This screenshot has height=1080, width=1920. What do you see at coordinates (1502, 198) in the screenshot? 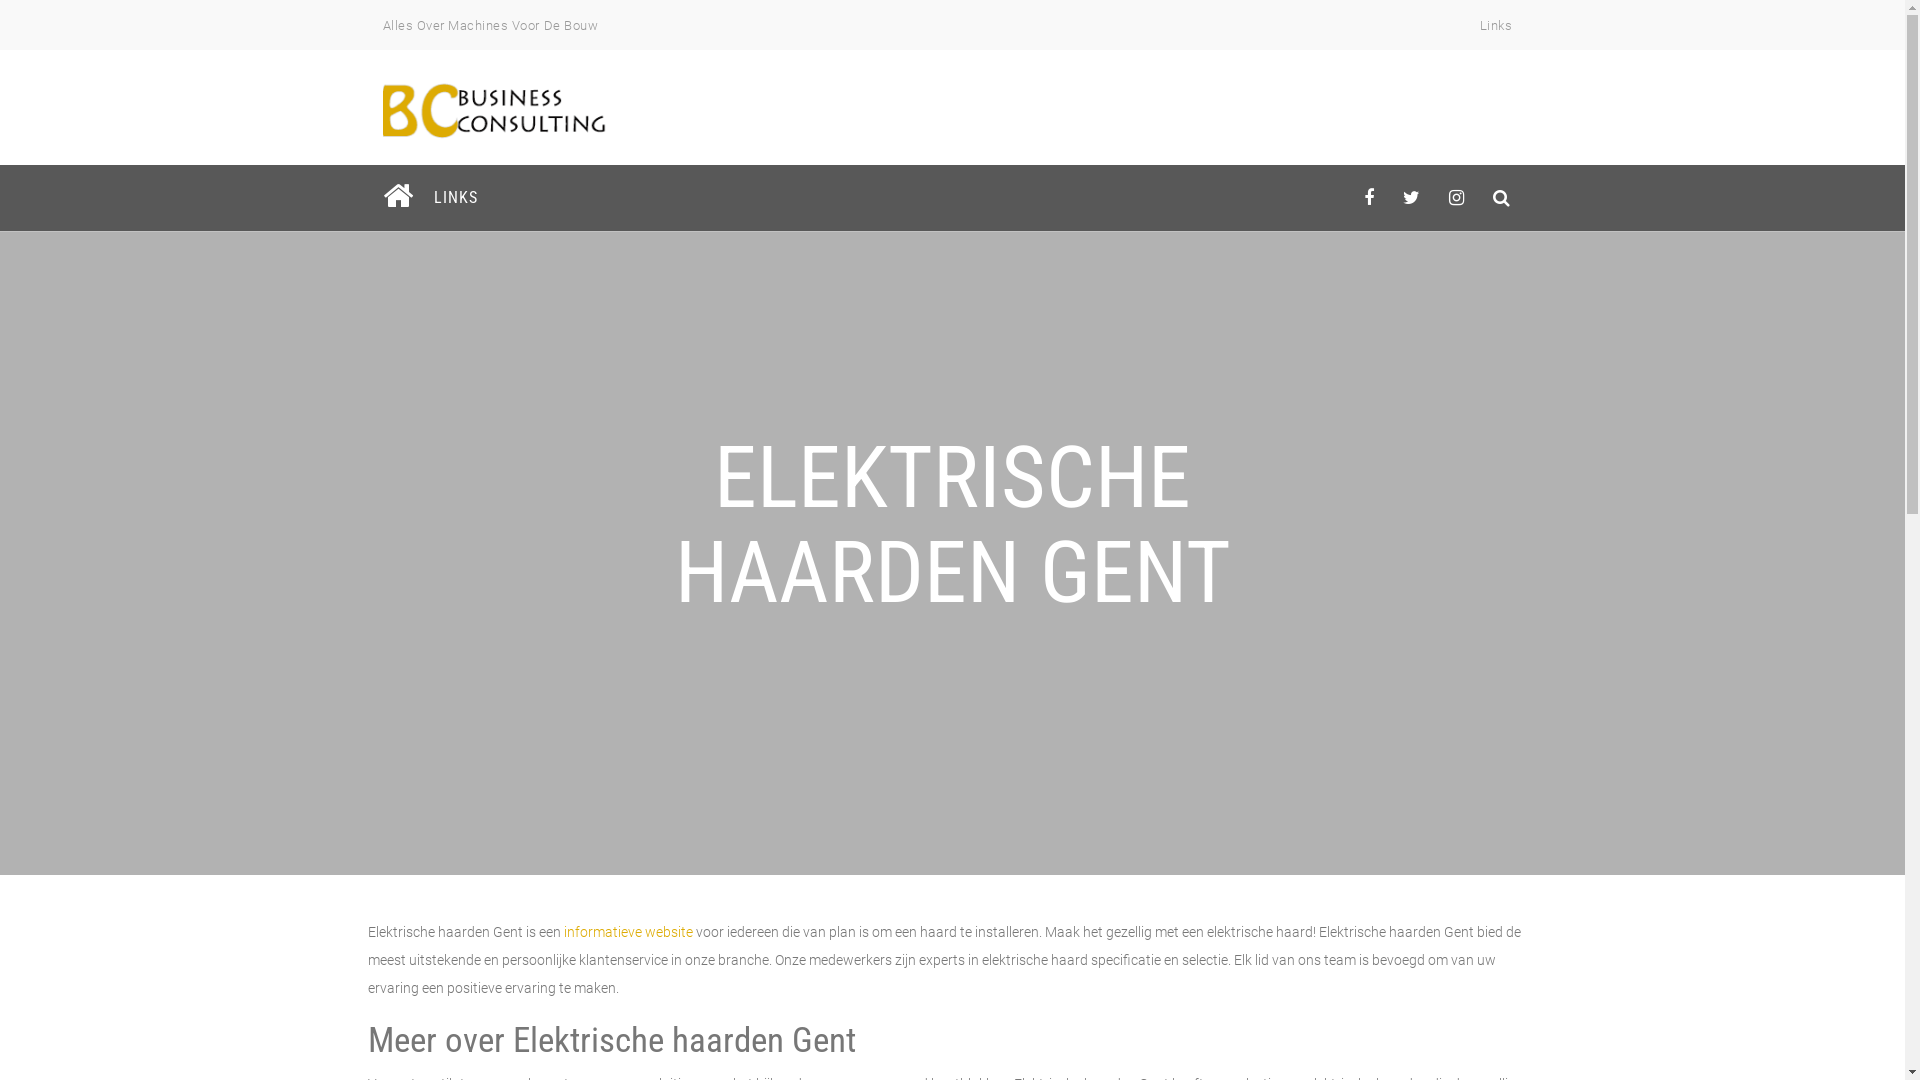
I see `behance` at bounding box center [1502, 198].